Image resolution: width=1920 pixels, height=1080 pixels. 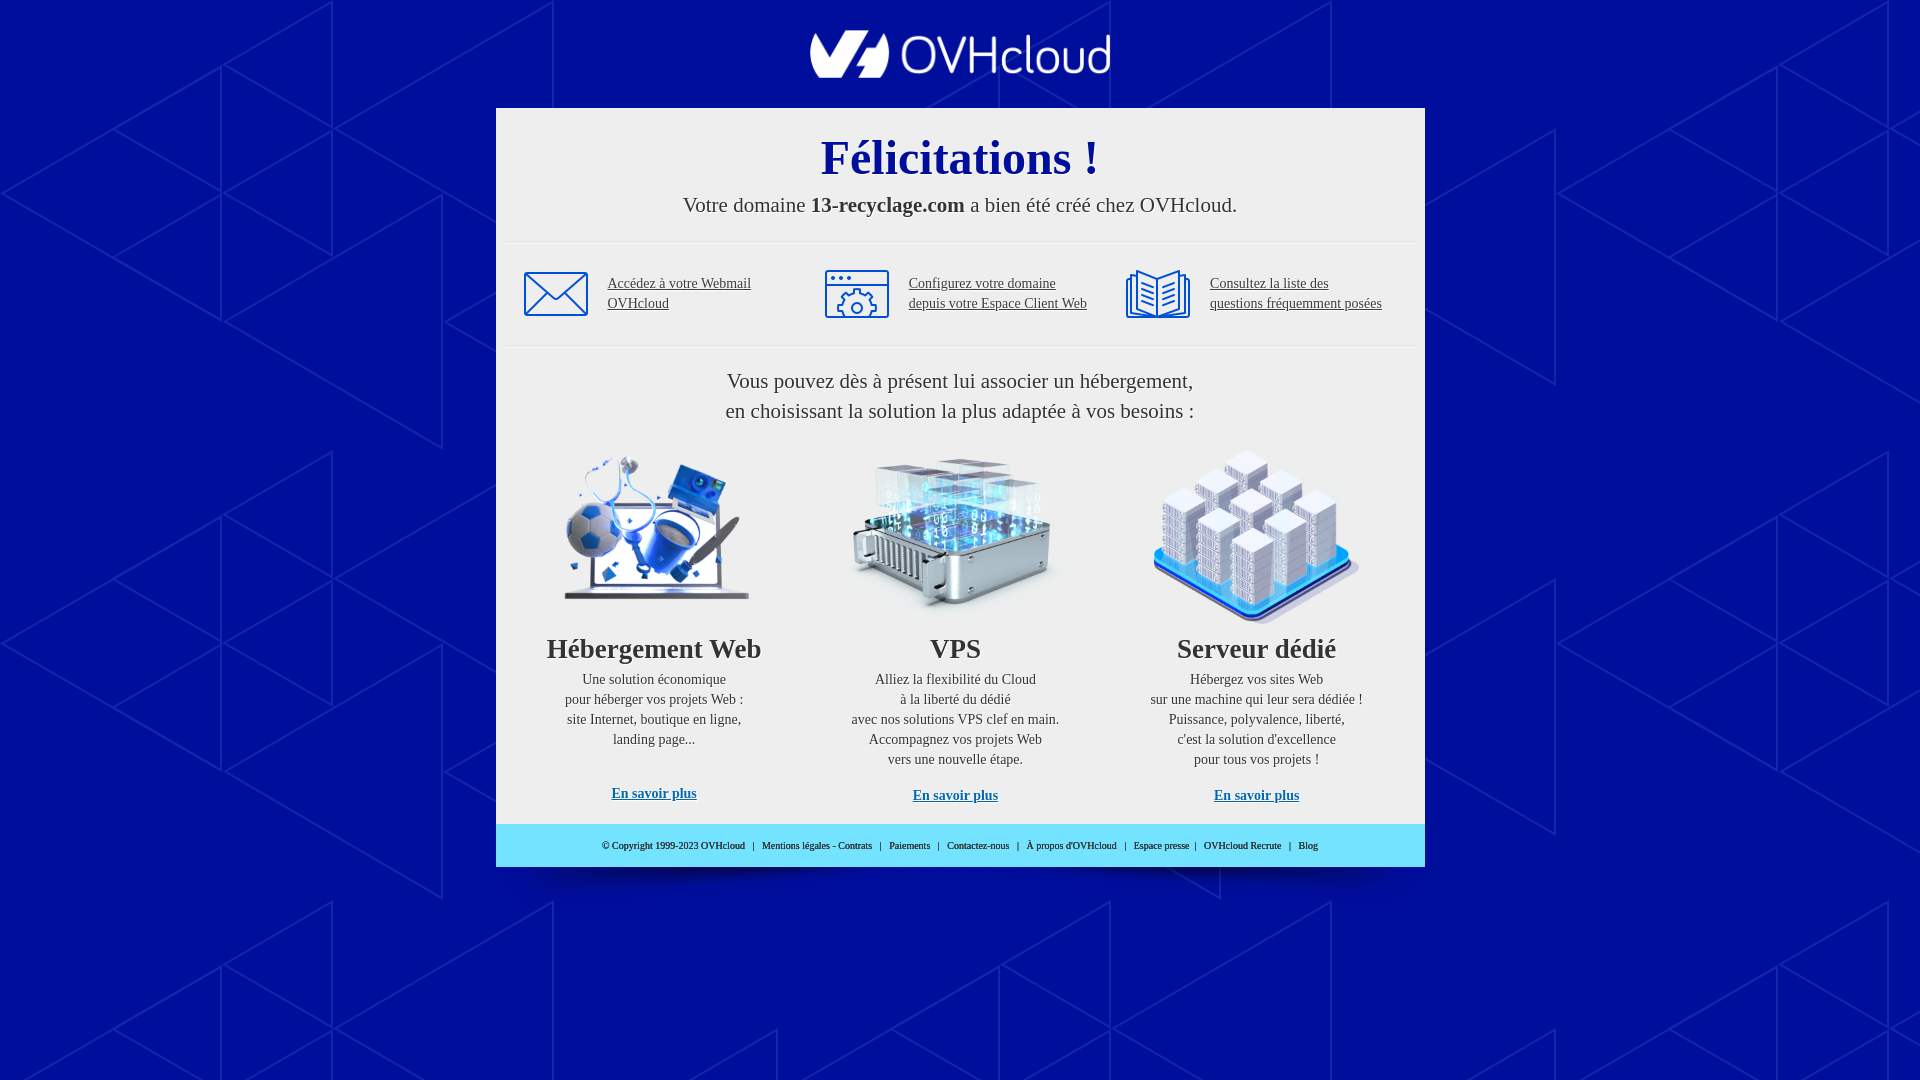 What do you see at coordinates (978, 846) in the screenshot?
I see `Contactez-nous` at bounding box center [978, 846].